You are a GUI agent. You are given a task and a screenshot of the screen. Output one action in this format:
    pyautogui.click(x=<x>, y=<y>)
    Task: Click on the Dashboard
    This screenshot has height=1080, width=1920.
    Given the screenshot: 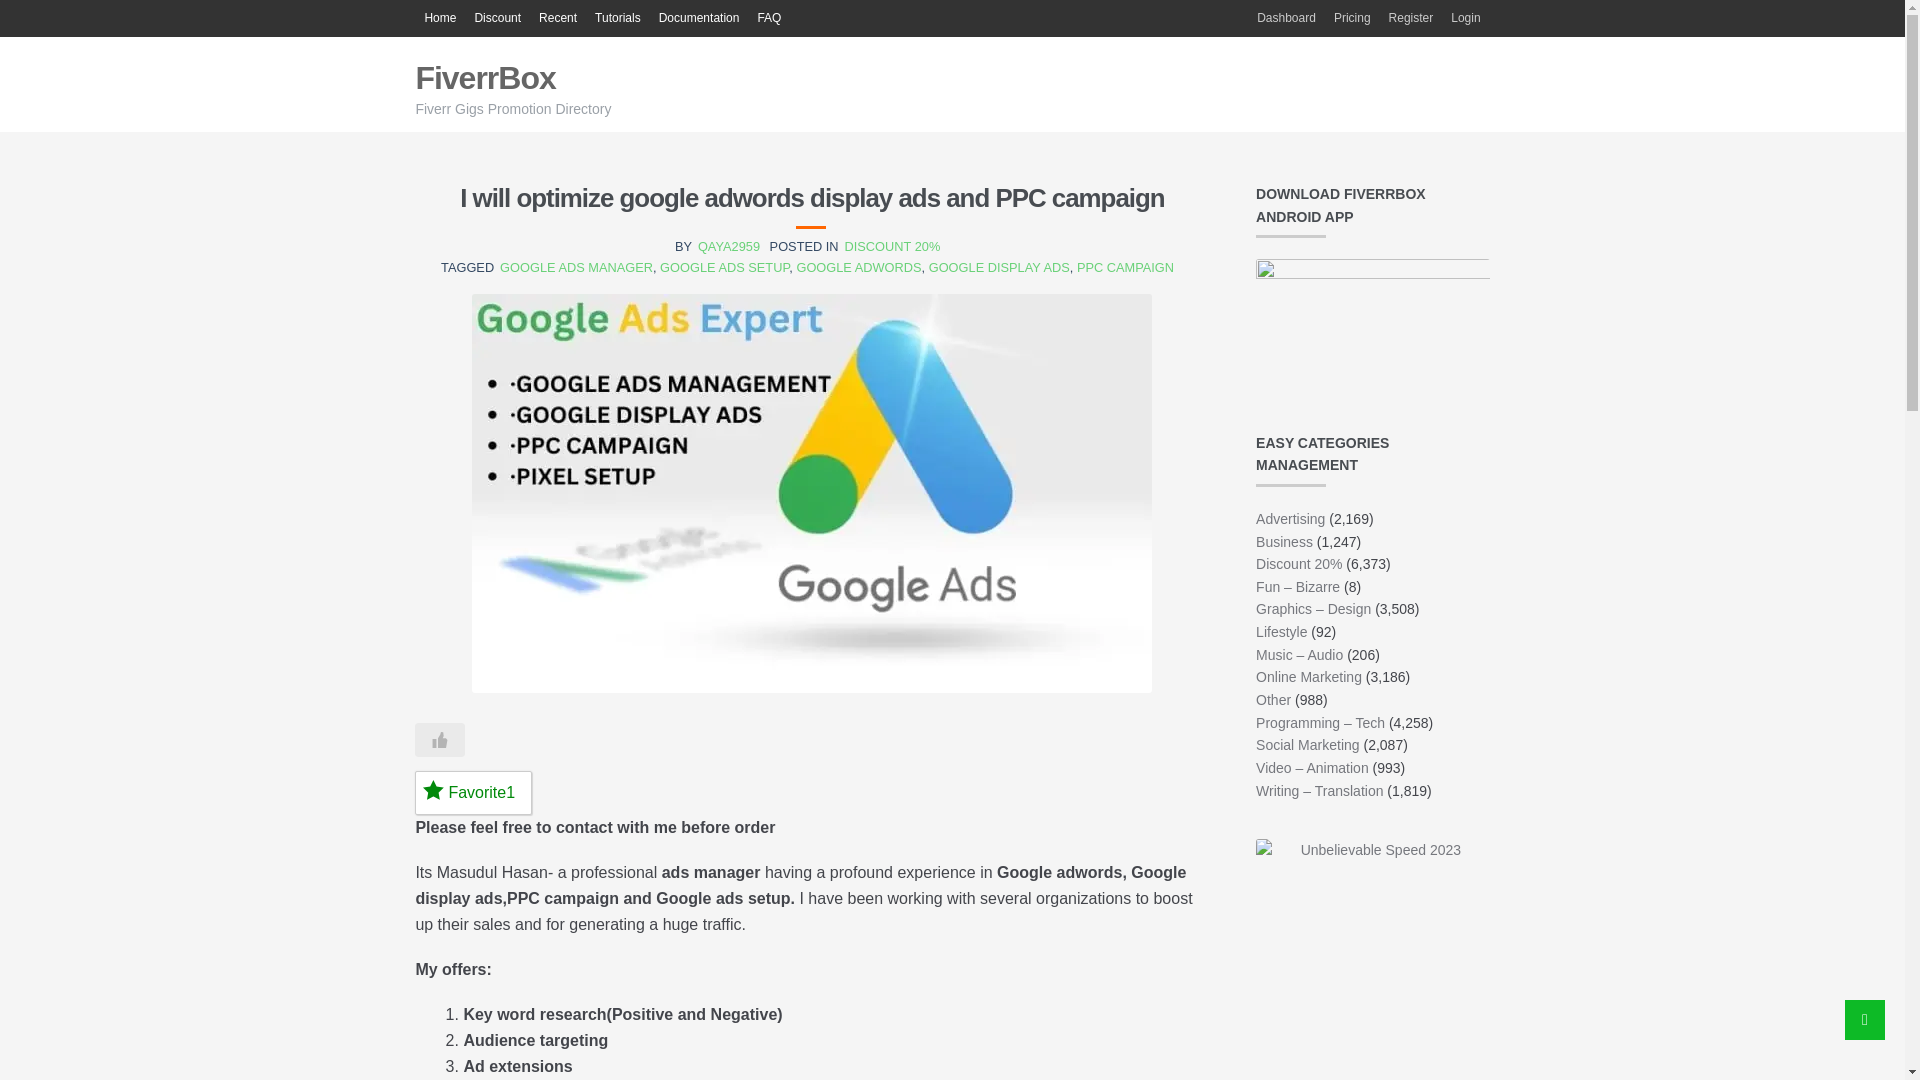 What is the action you would take?
    pyautogui.click(x=1286, y=18)
    